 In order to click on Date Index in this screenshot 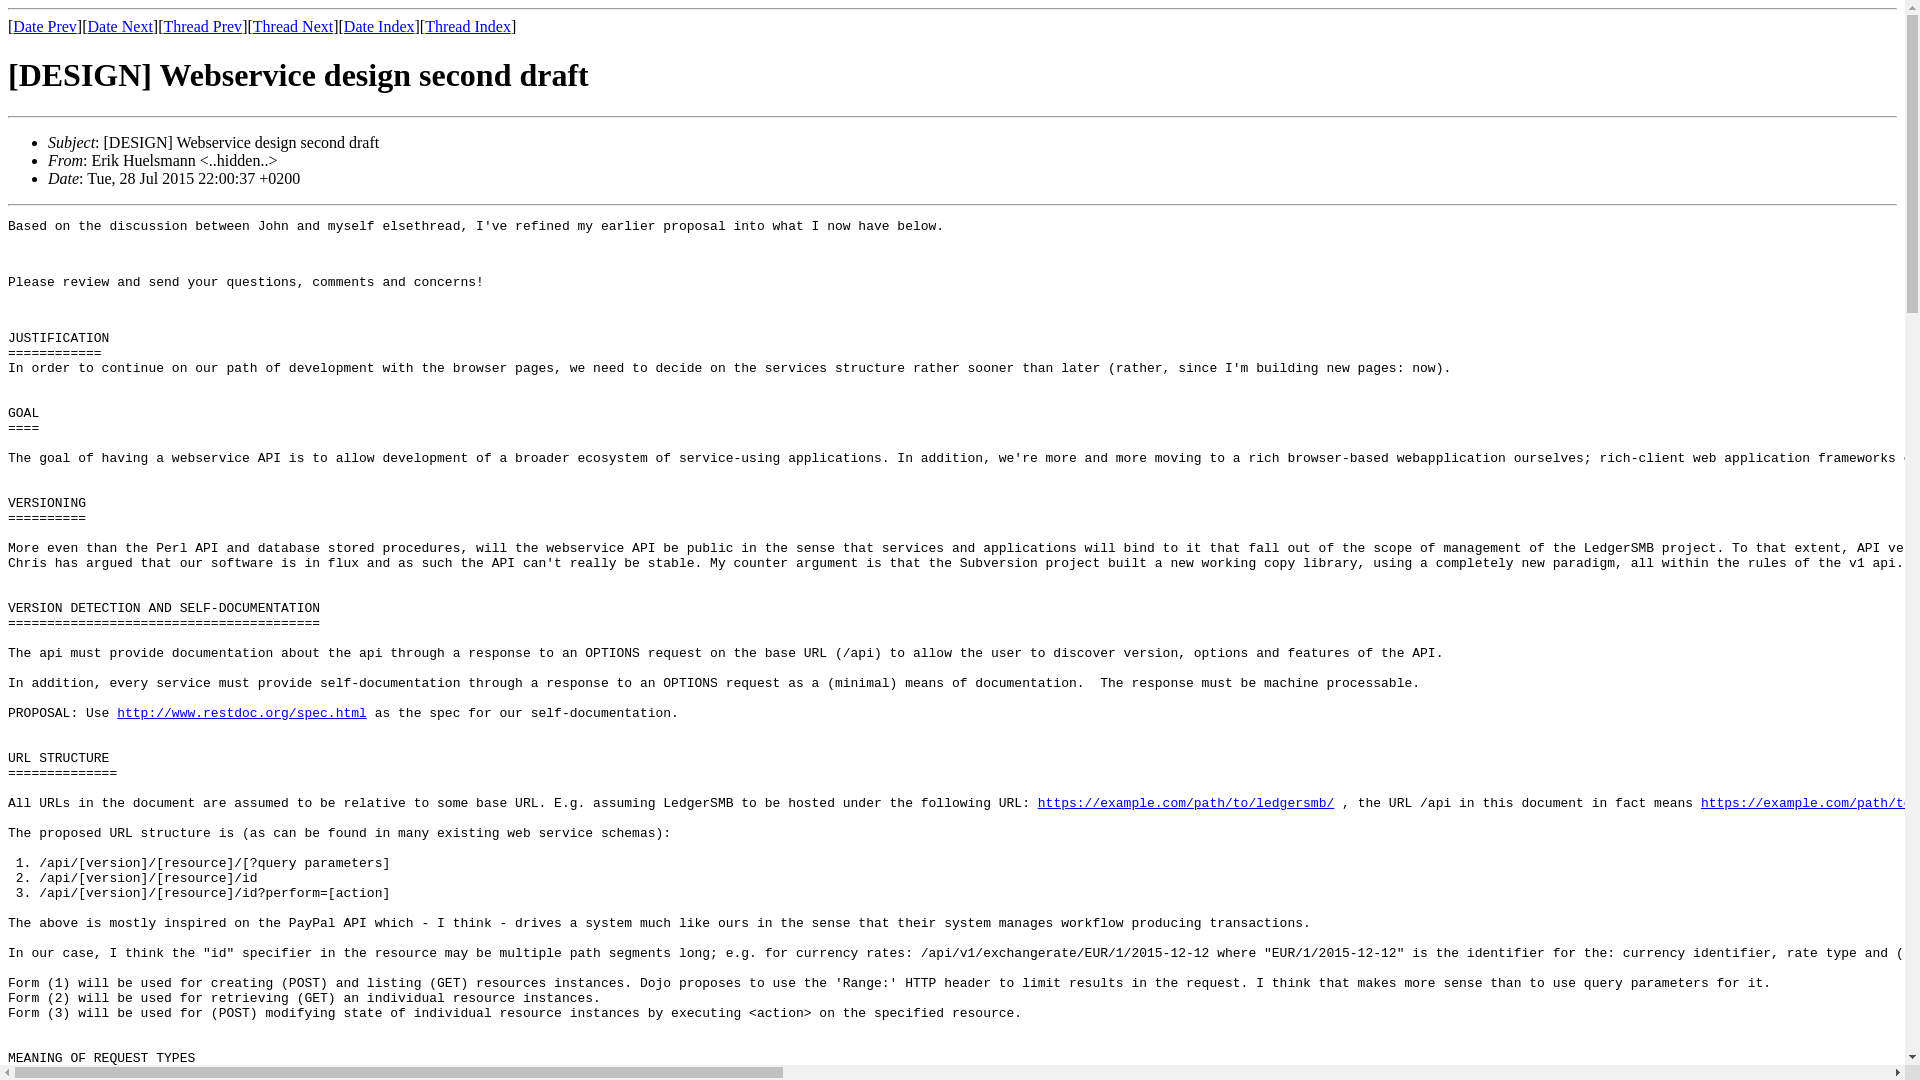, I will do `click(378, 26)`.